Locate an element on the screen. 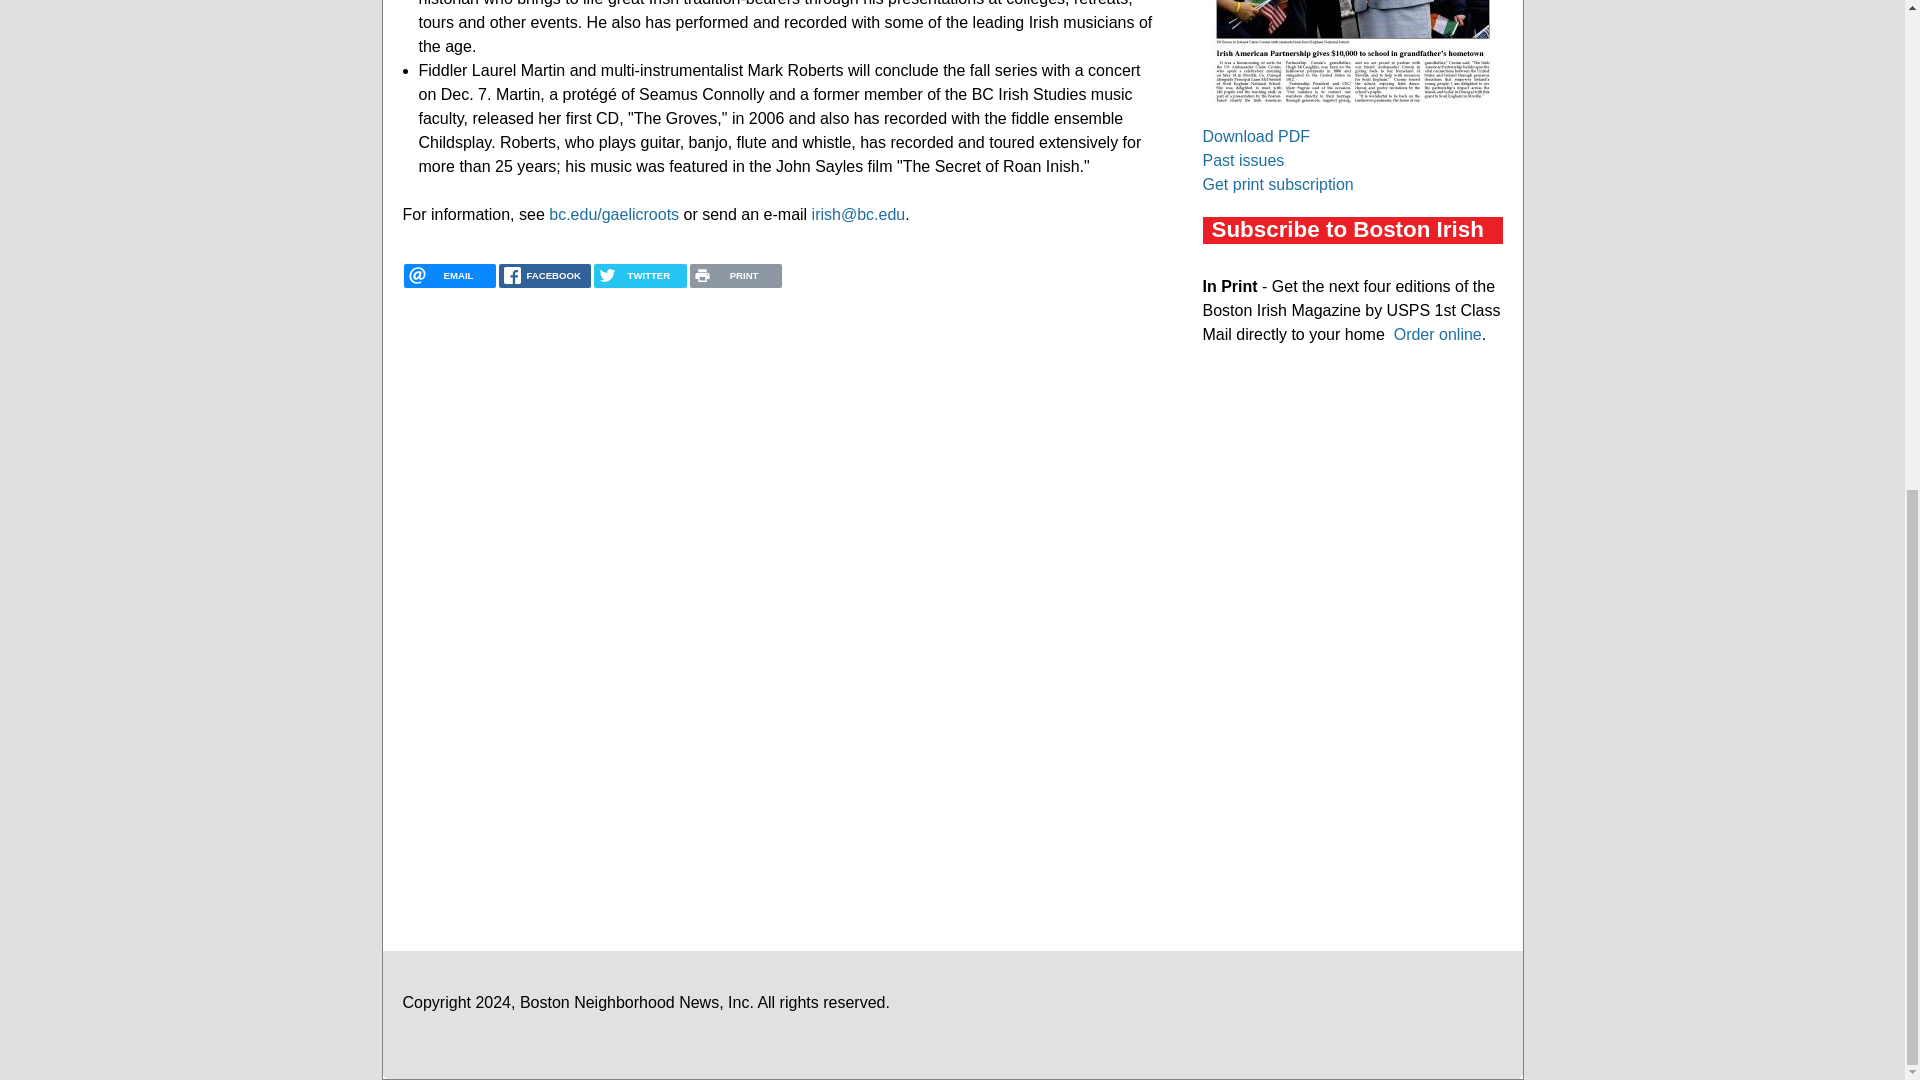 Image resolution: width=1920 pixels, height=1080 pixels. FACEBOOK is located at coordinates (545, 276).